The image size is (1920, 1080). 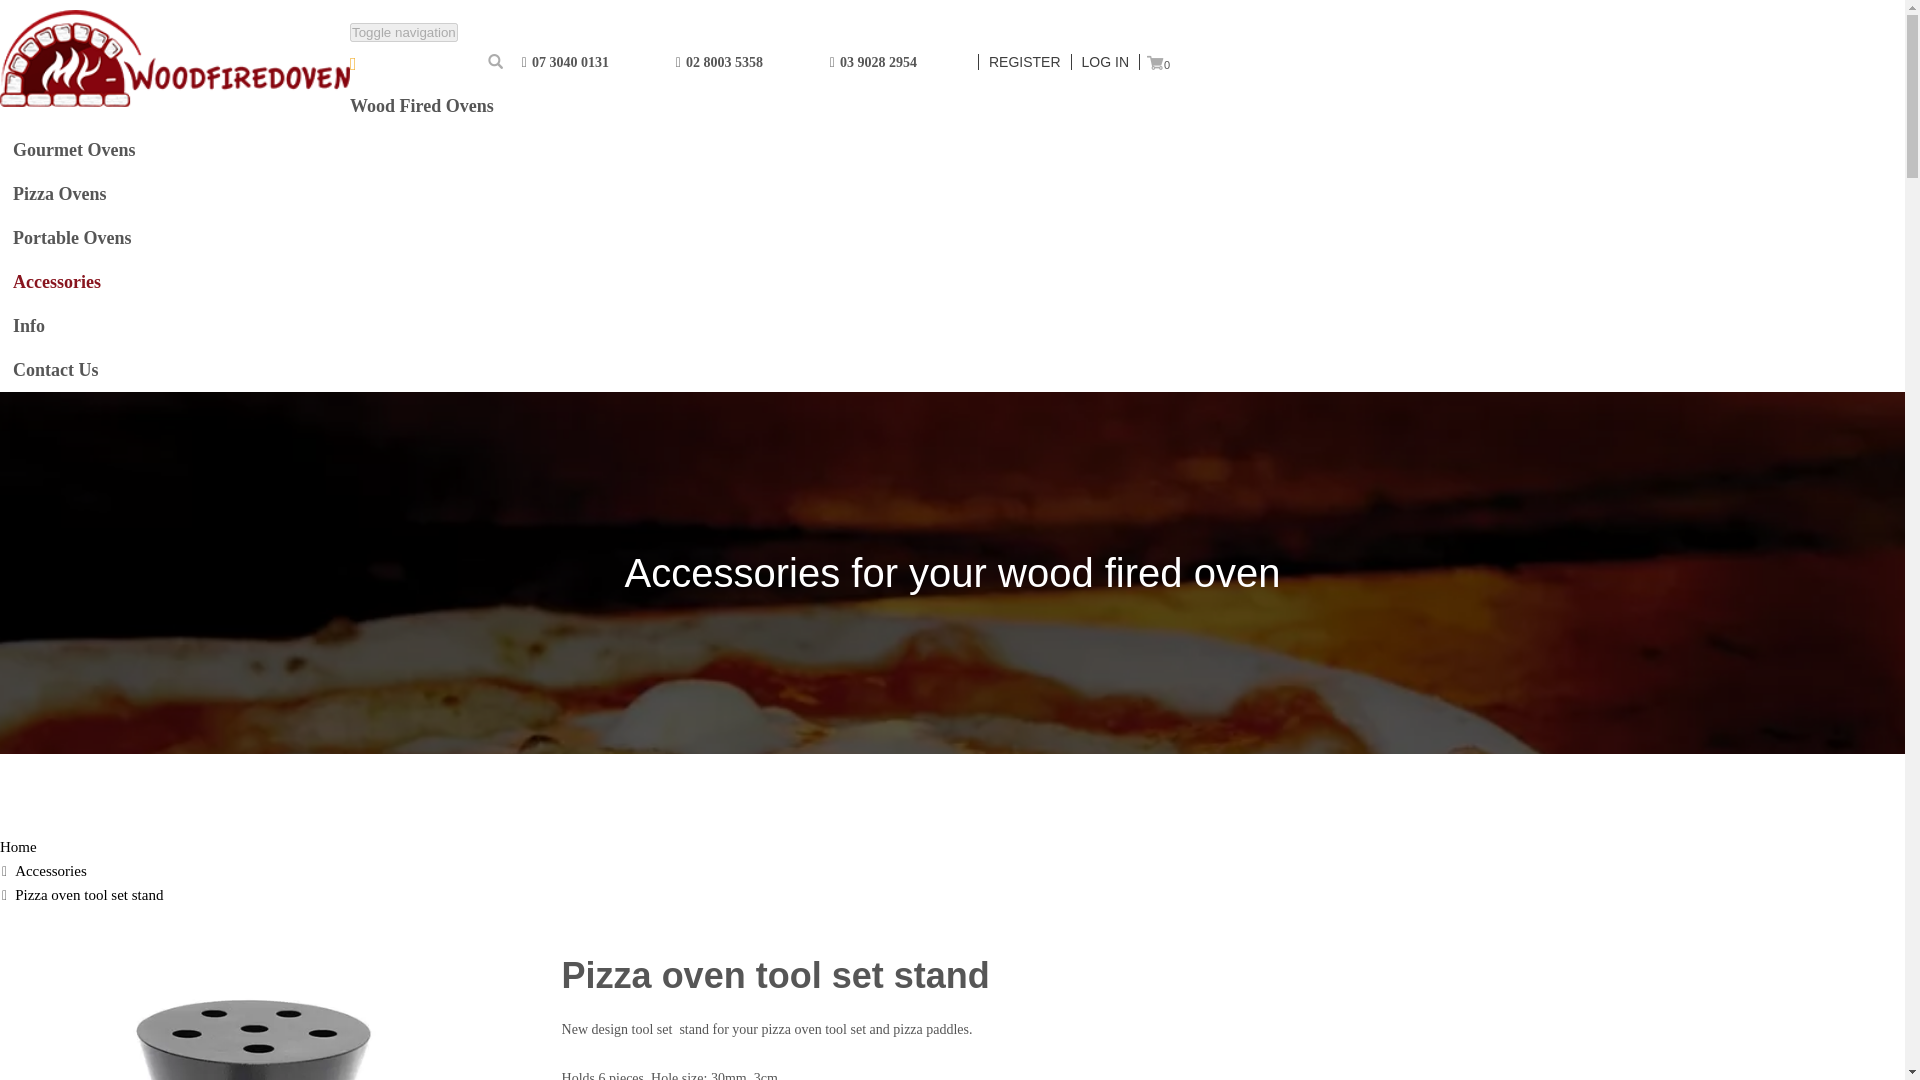 I want to click on Portable Ovens, so click(x=584, y=237).